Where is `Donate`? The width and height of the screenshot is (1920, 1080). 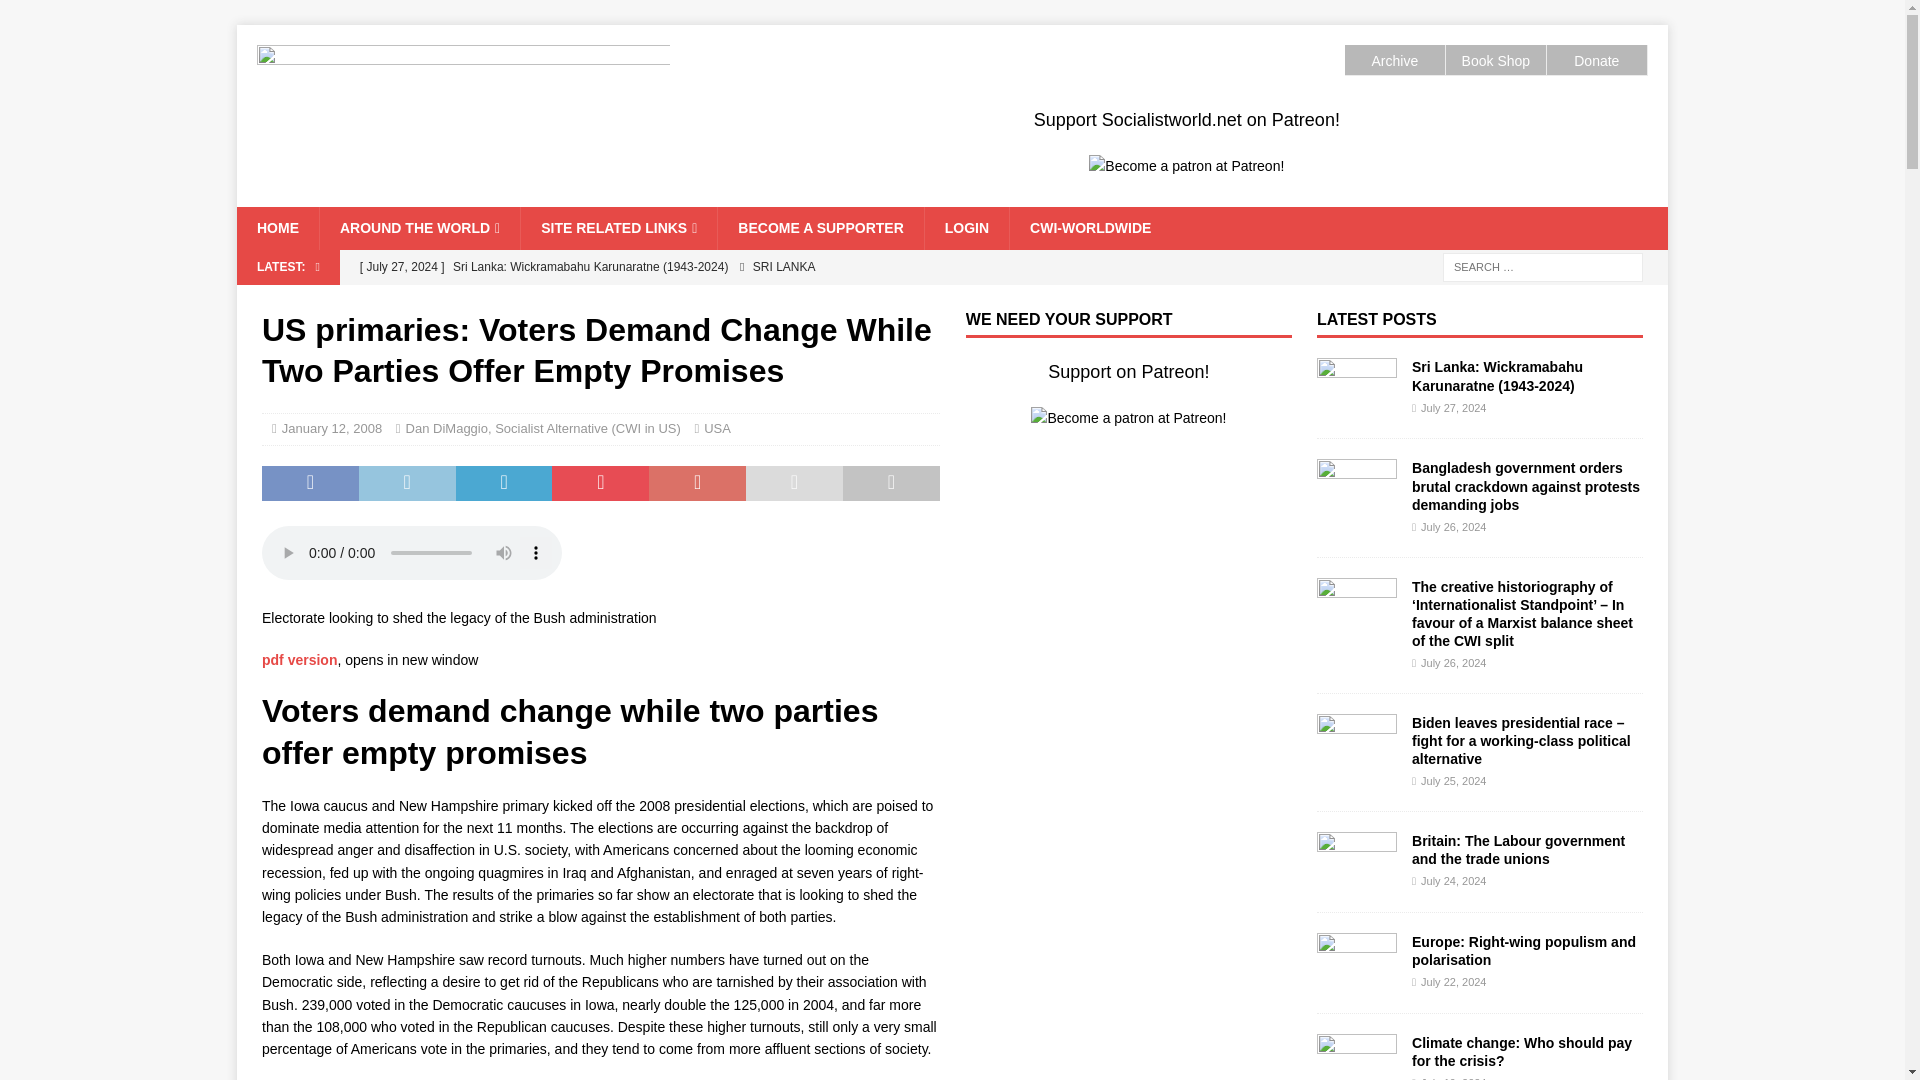
Donate is located at coordinates (1596, 60).